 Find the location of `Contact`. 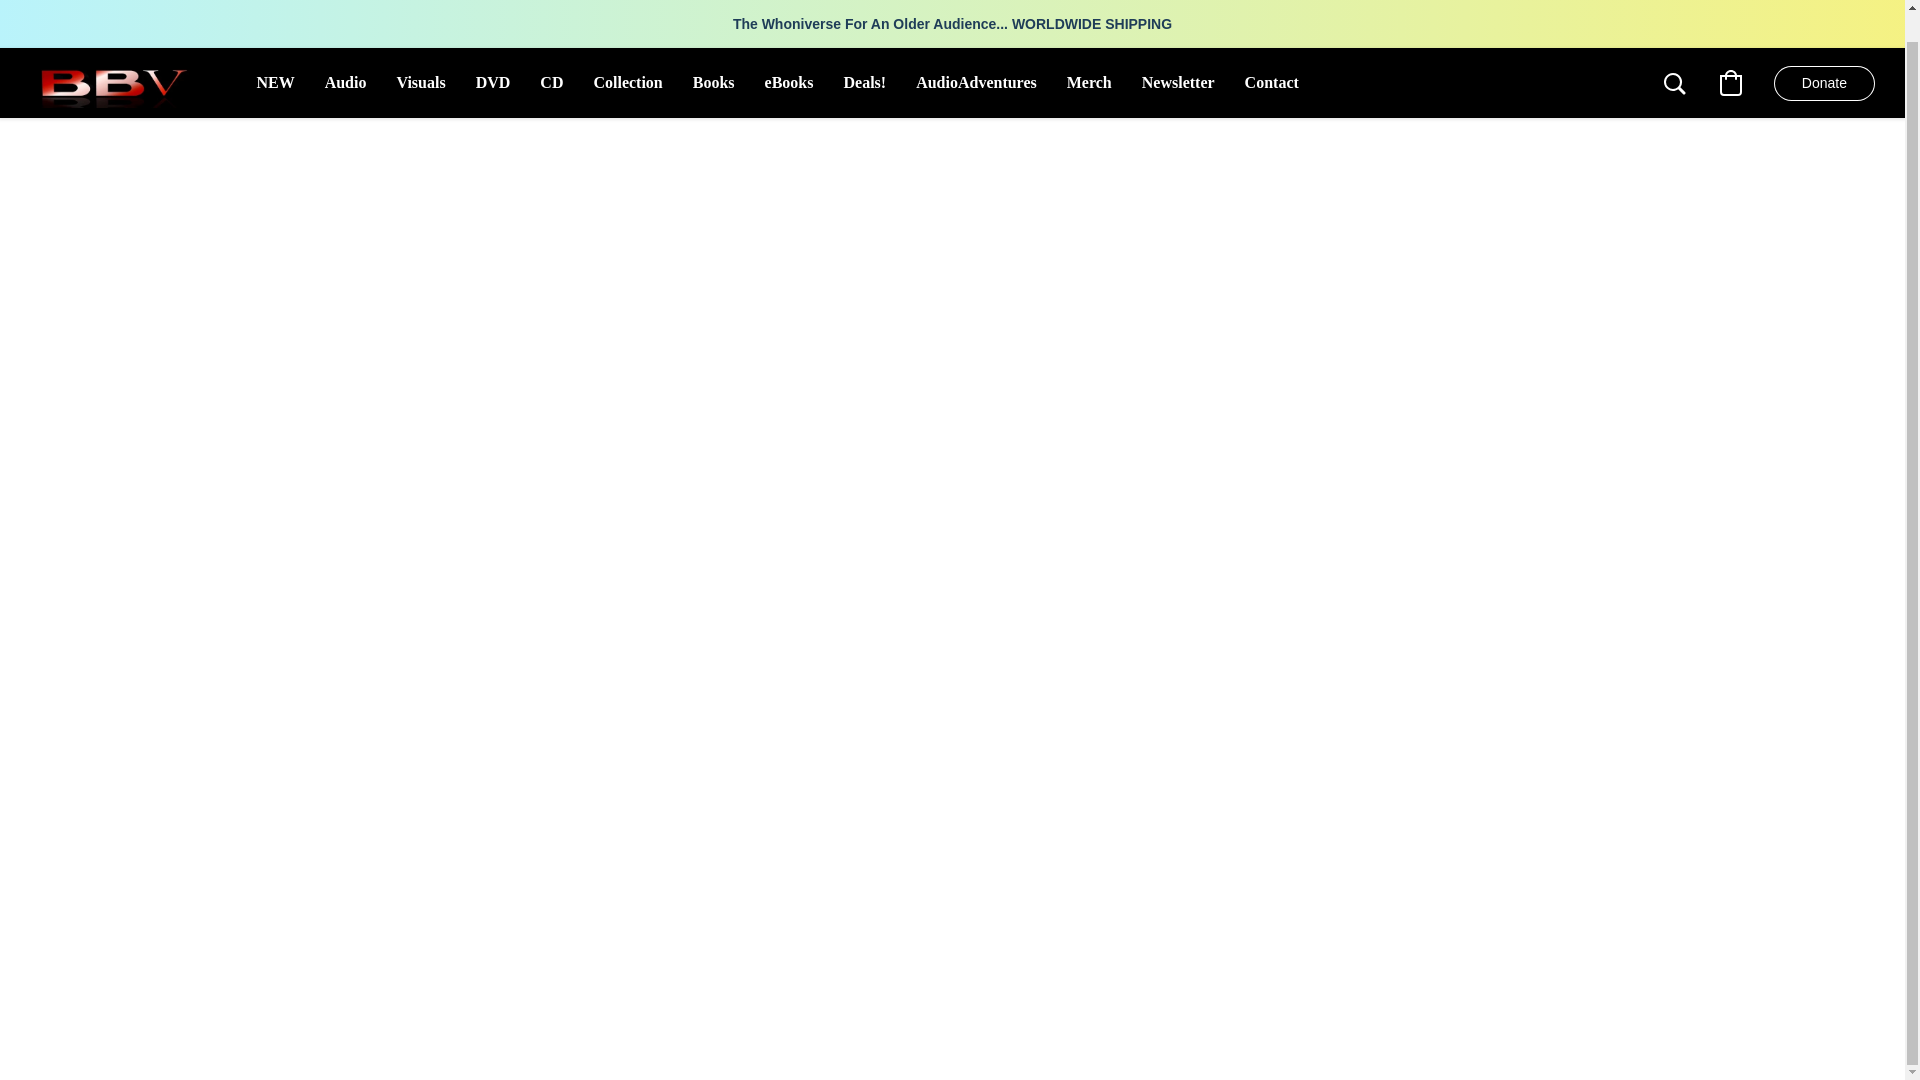

Contact is located at coordinates (1272, 82).